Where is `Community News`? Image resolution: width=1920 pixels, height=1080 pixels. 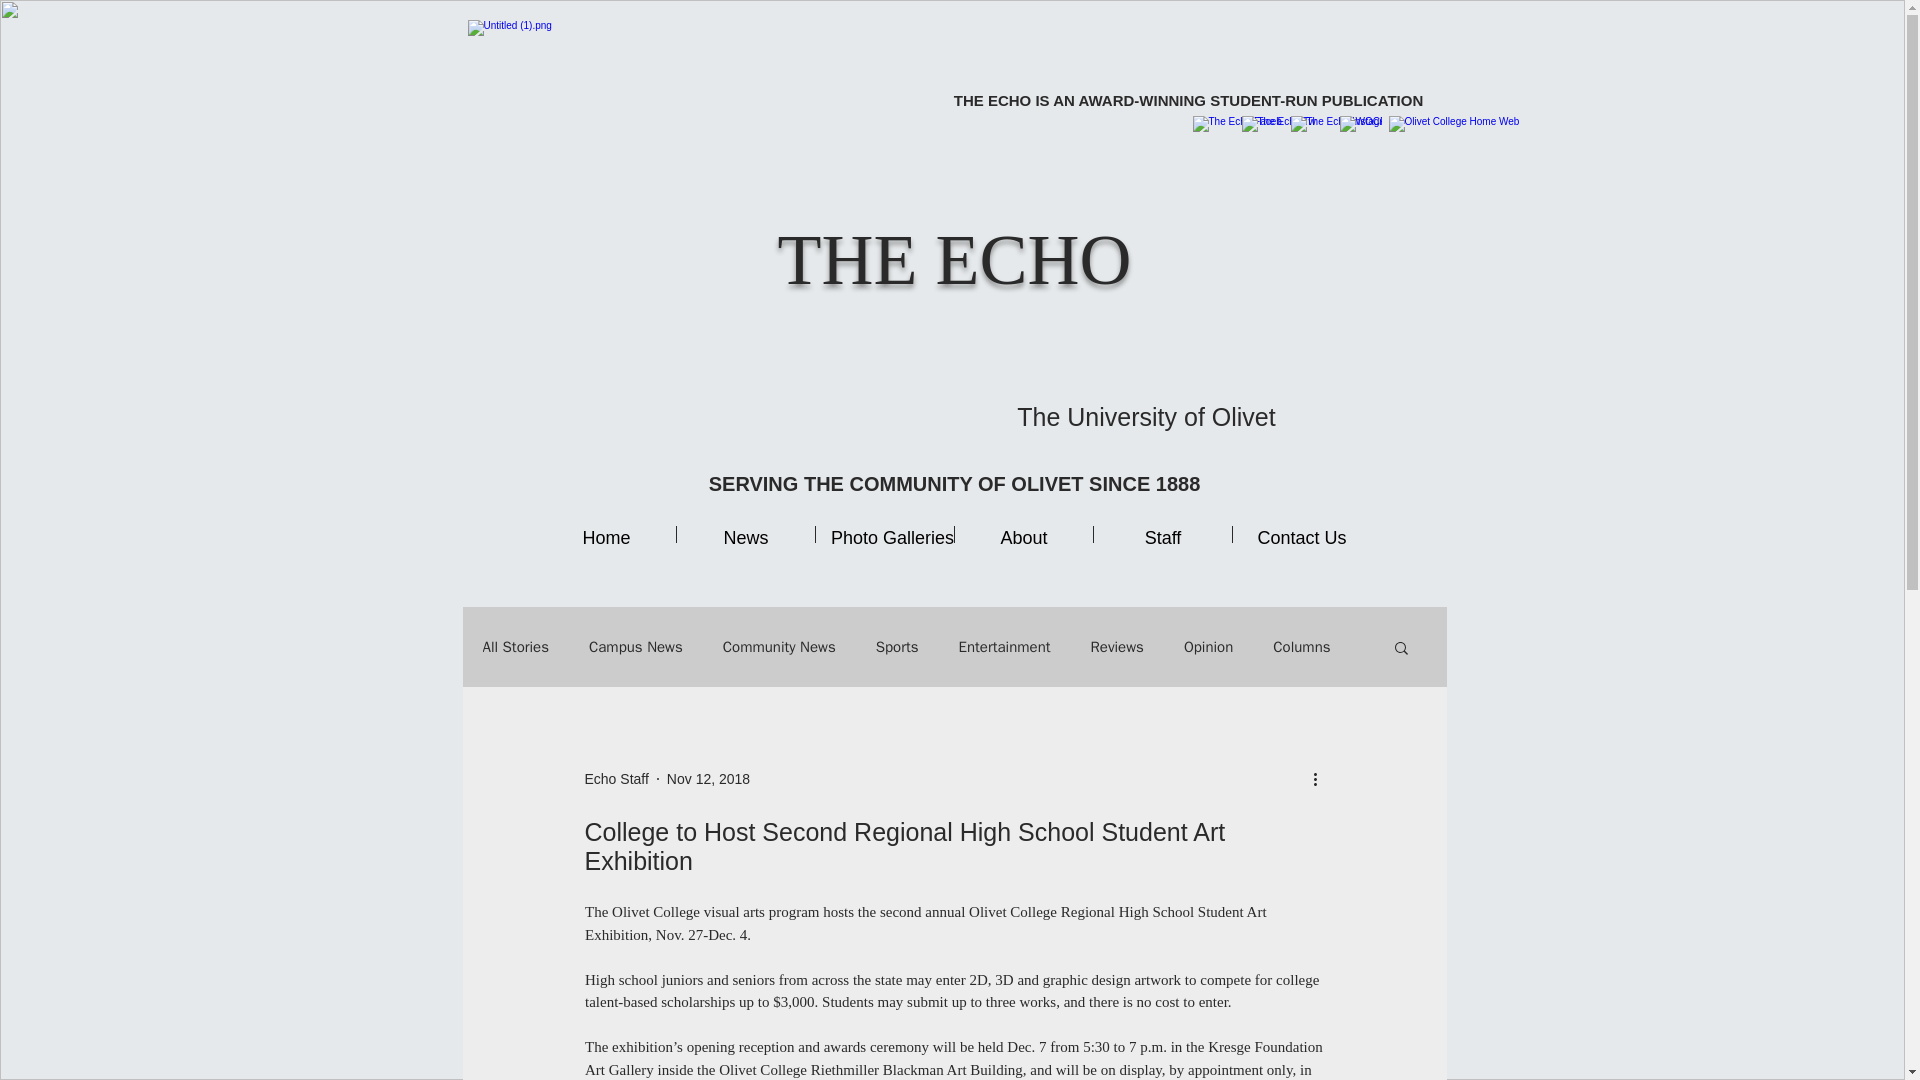 Community News is located at coordinates (779, 647).